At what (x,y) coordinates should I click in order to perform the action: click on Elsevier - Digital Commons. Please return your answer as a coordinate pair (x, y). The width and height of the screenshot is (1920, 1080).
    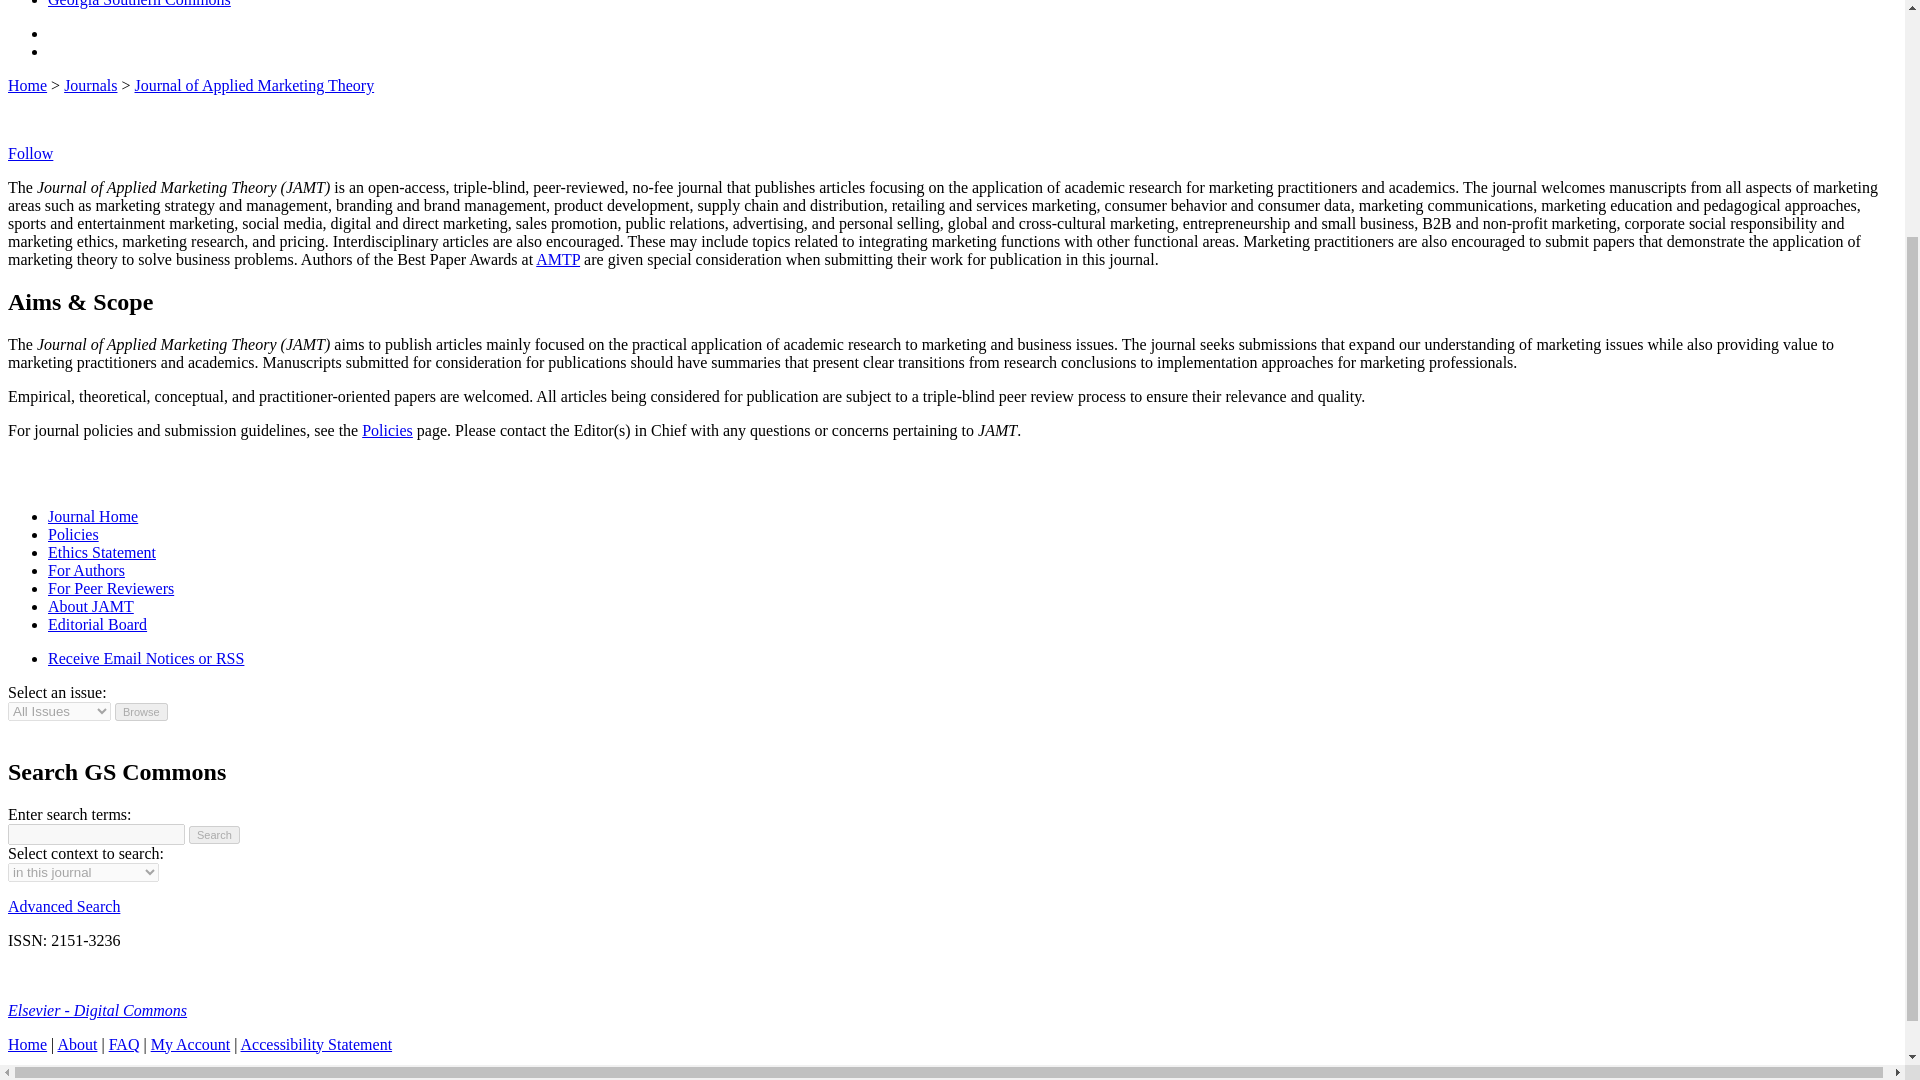
    Looking at the image, I should click on (96, 1010).